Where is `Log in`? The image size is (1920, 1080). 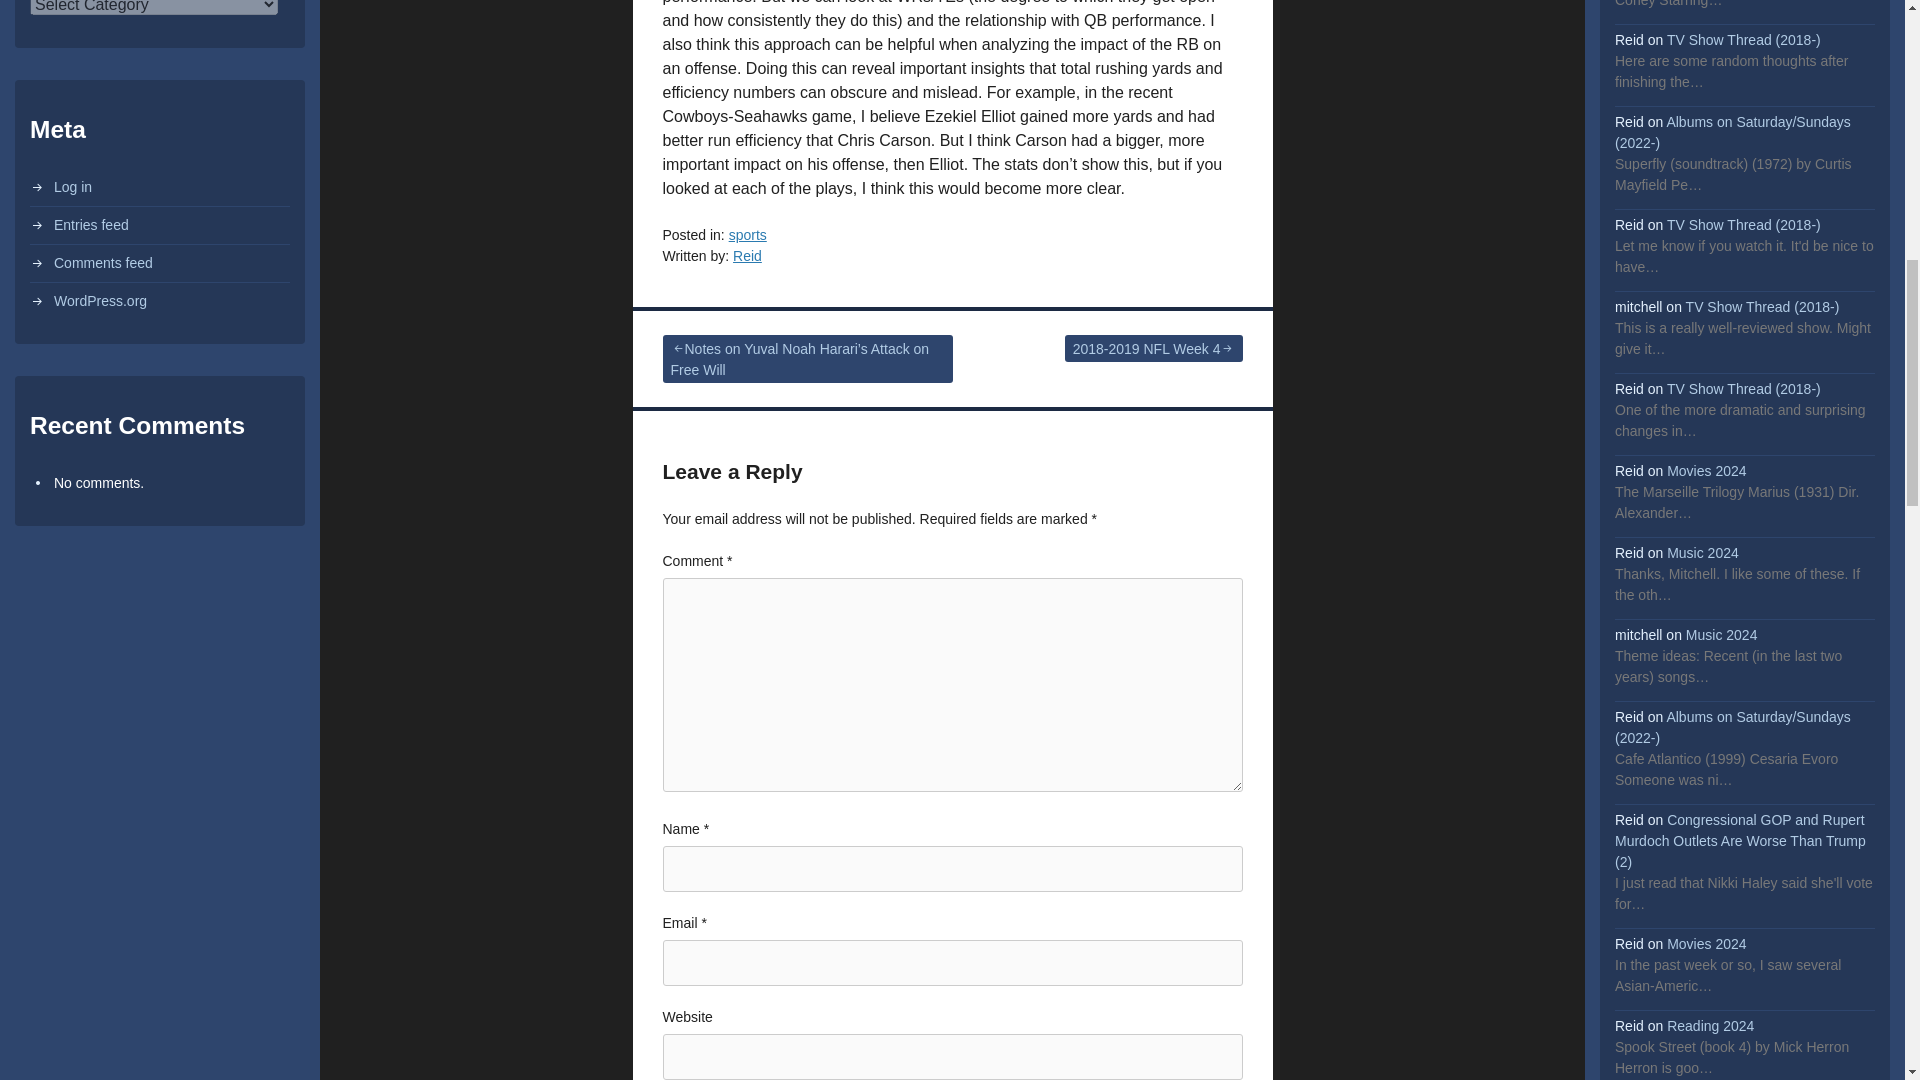
Log in is located at coordinates (72, 187).